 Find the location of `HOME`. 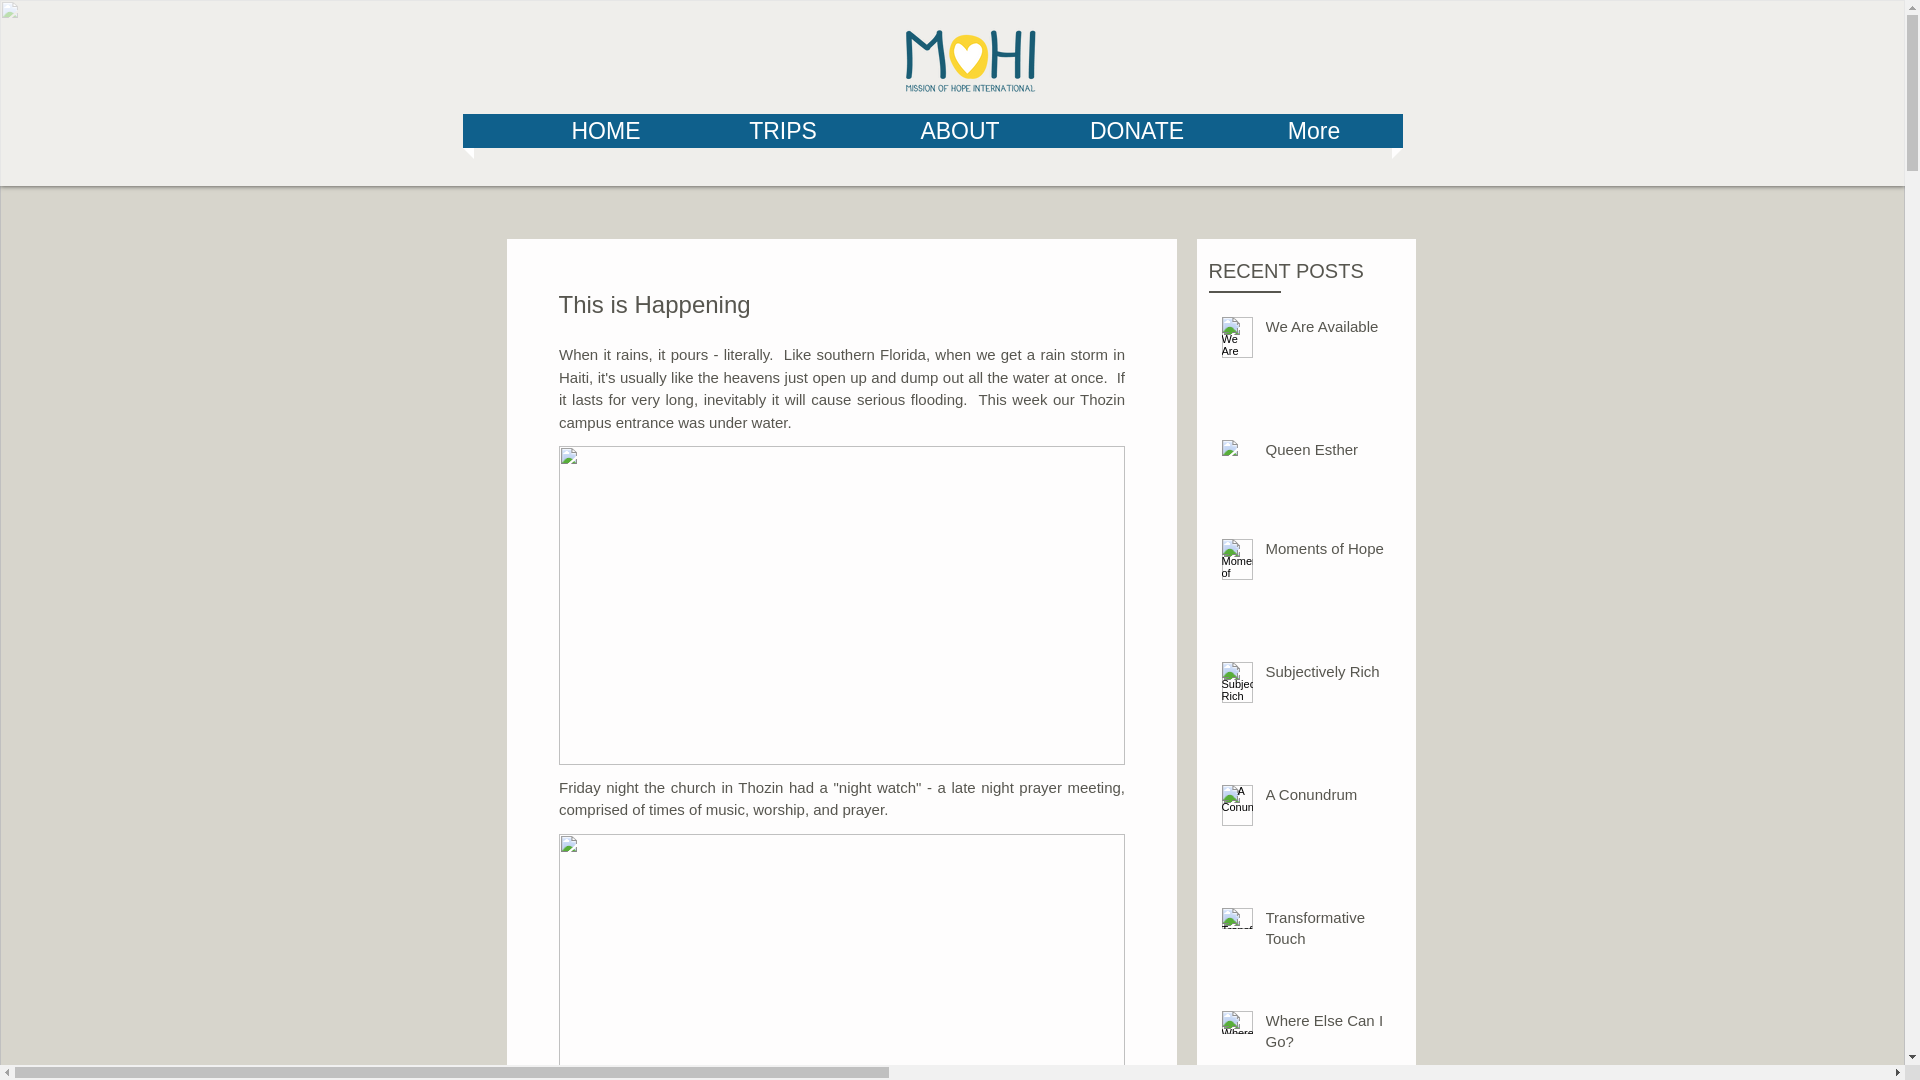

HOME is located at coordinates (606, 130).